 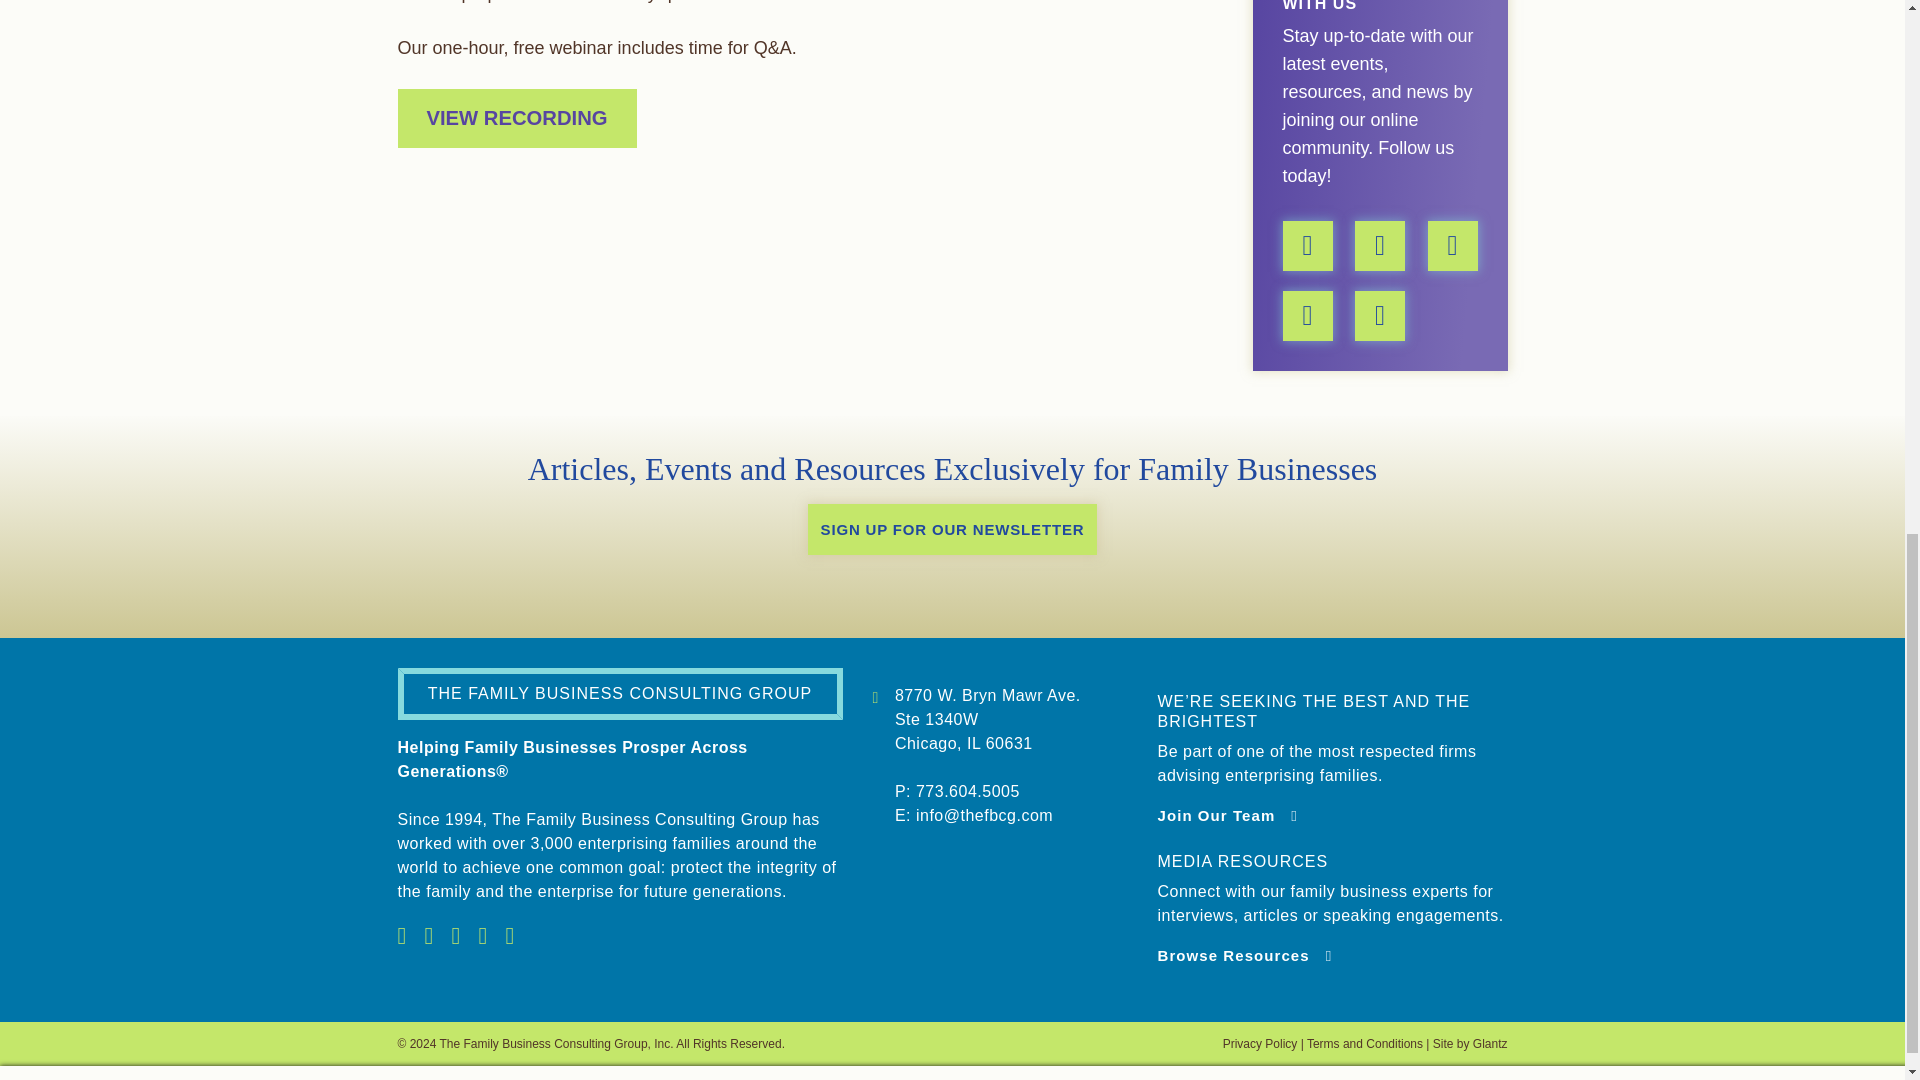 I want to click on Follow us on LinkedIn, so click(x=1453, y=245).